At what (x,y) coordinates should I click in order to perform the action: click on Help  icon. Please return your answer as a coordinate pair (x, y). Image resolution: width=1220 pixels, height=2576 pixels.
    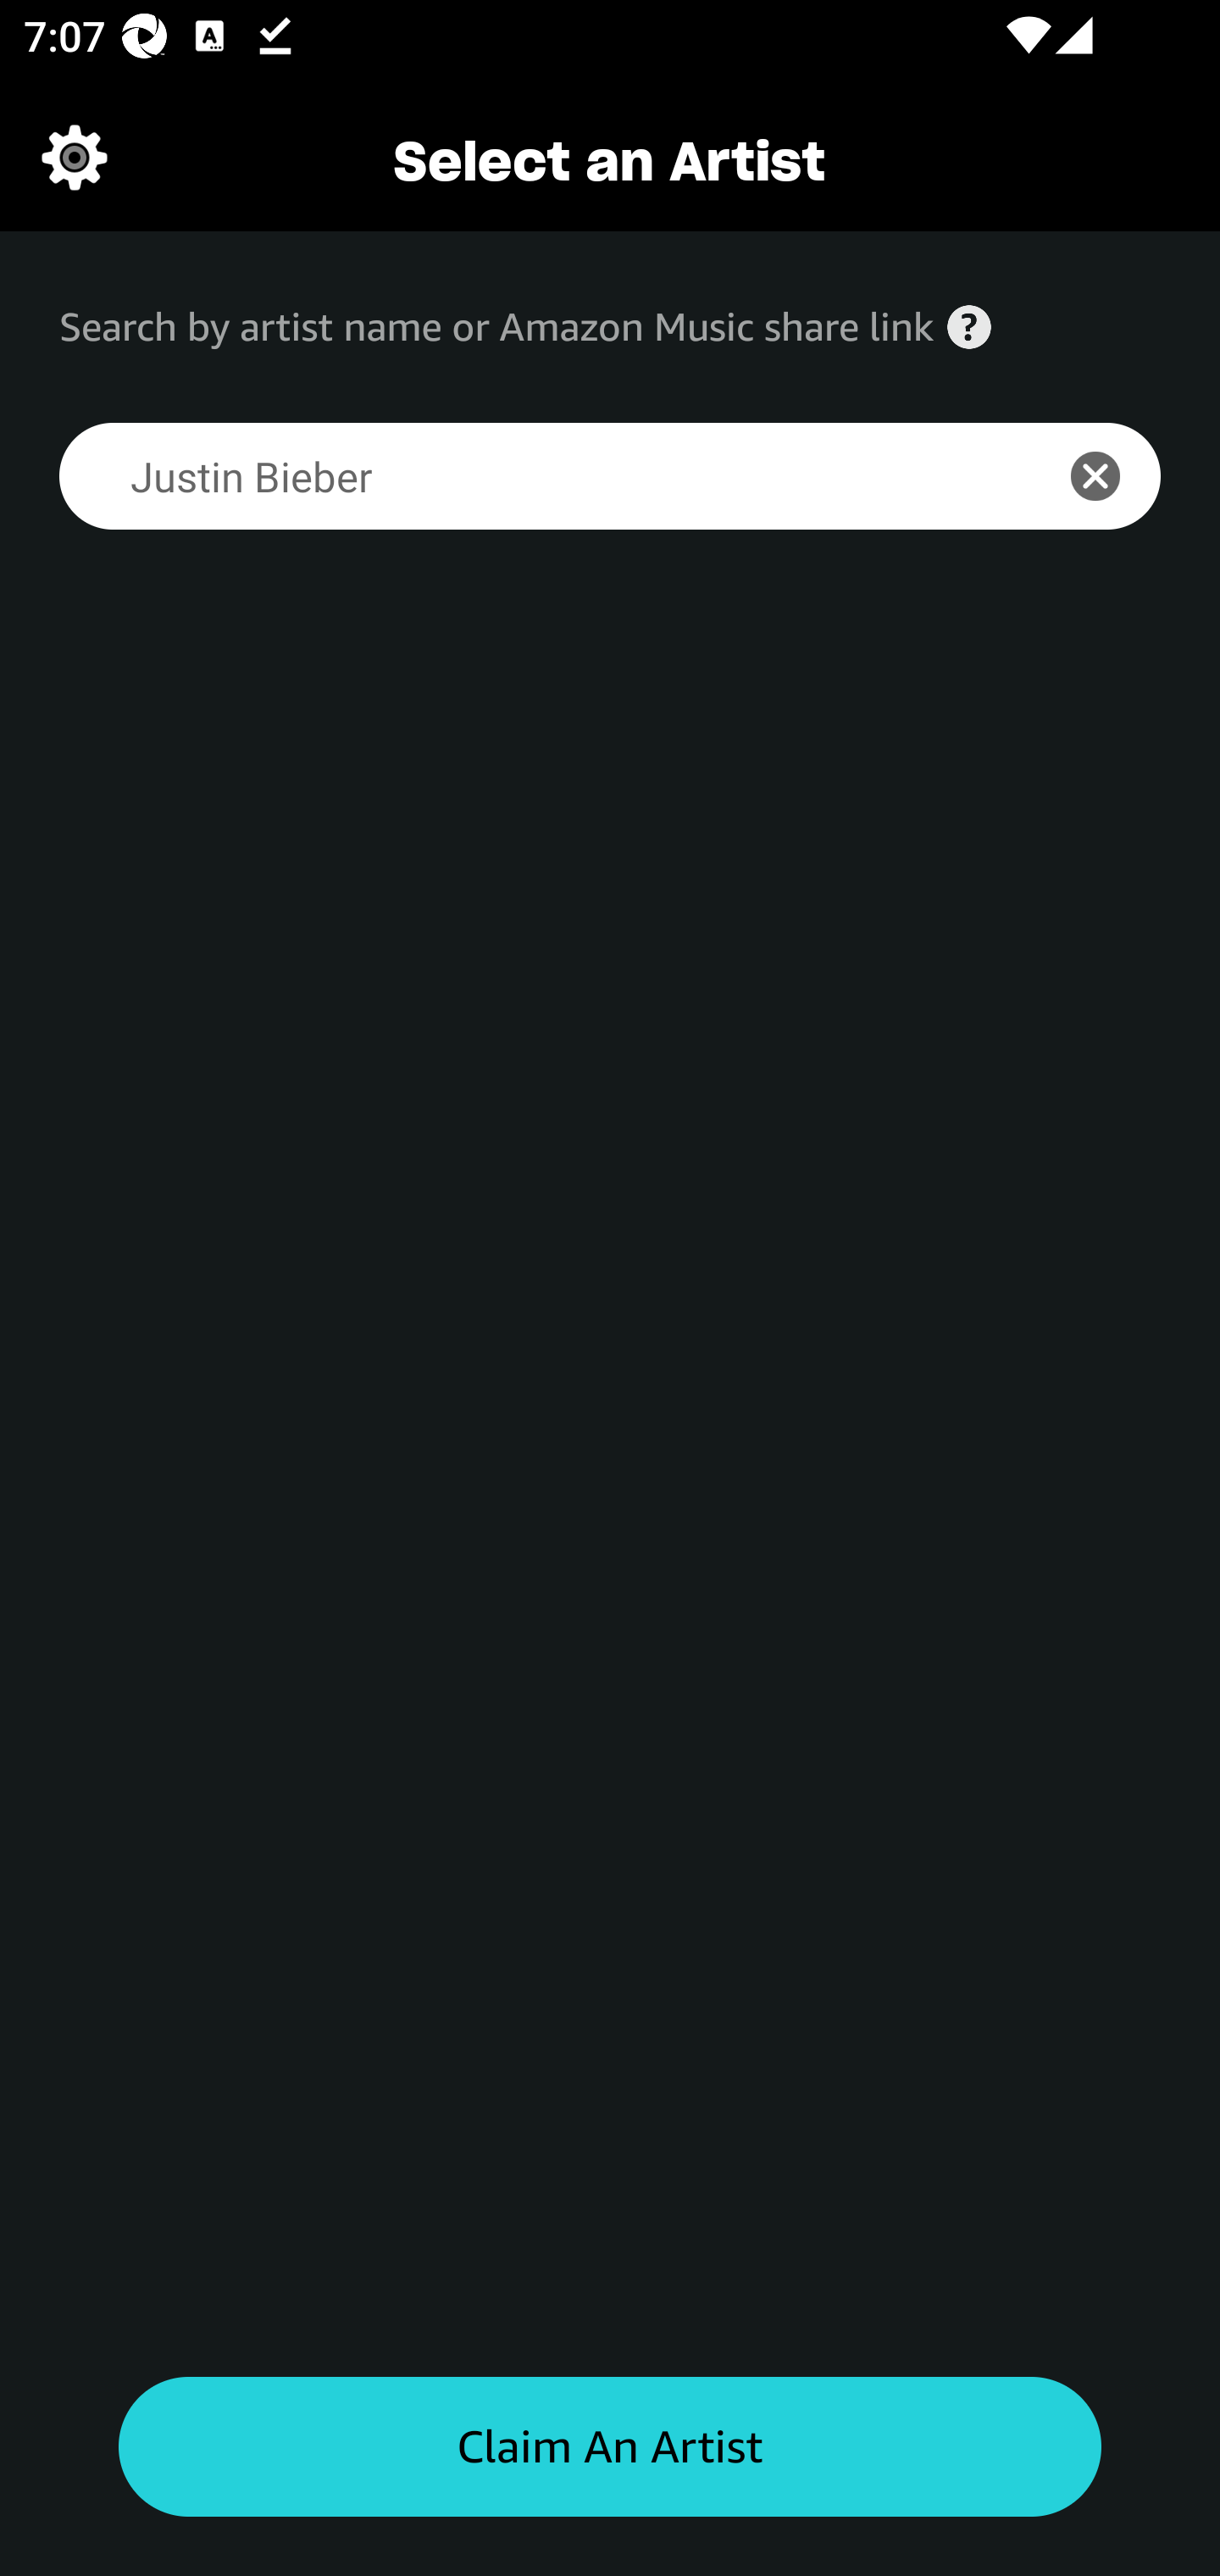
    Looking at the image, I should click on (969, 327).